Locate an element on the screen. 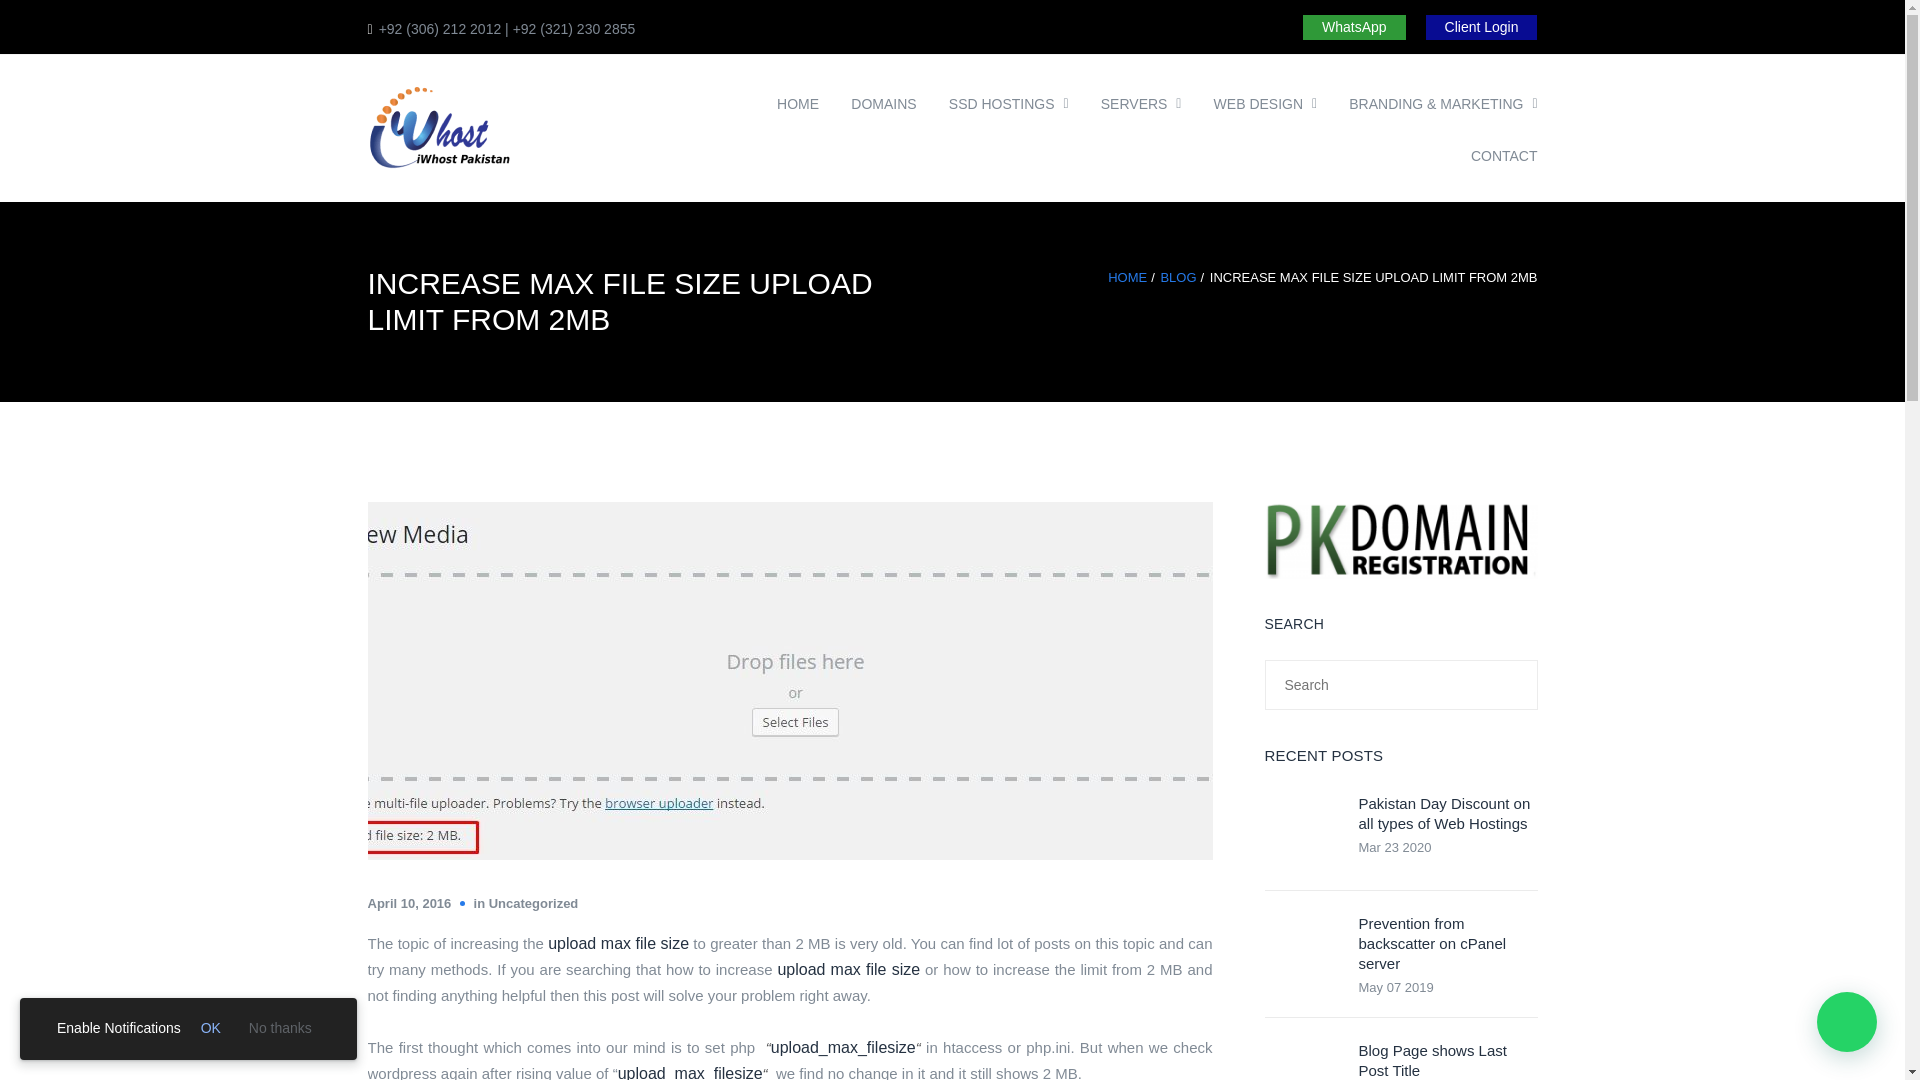  DOMAINS is located at coordinates (883, 103).